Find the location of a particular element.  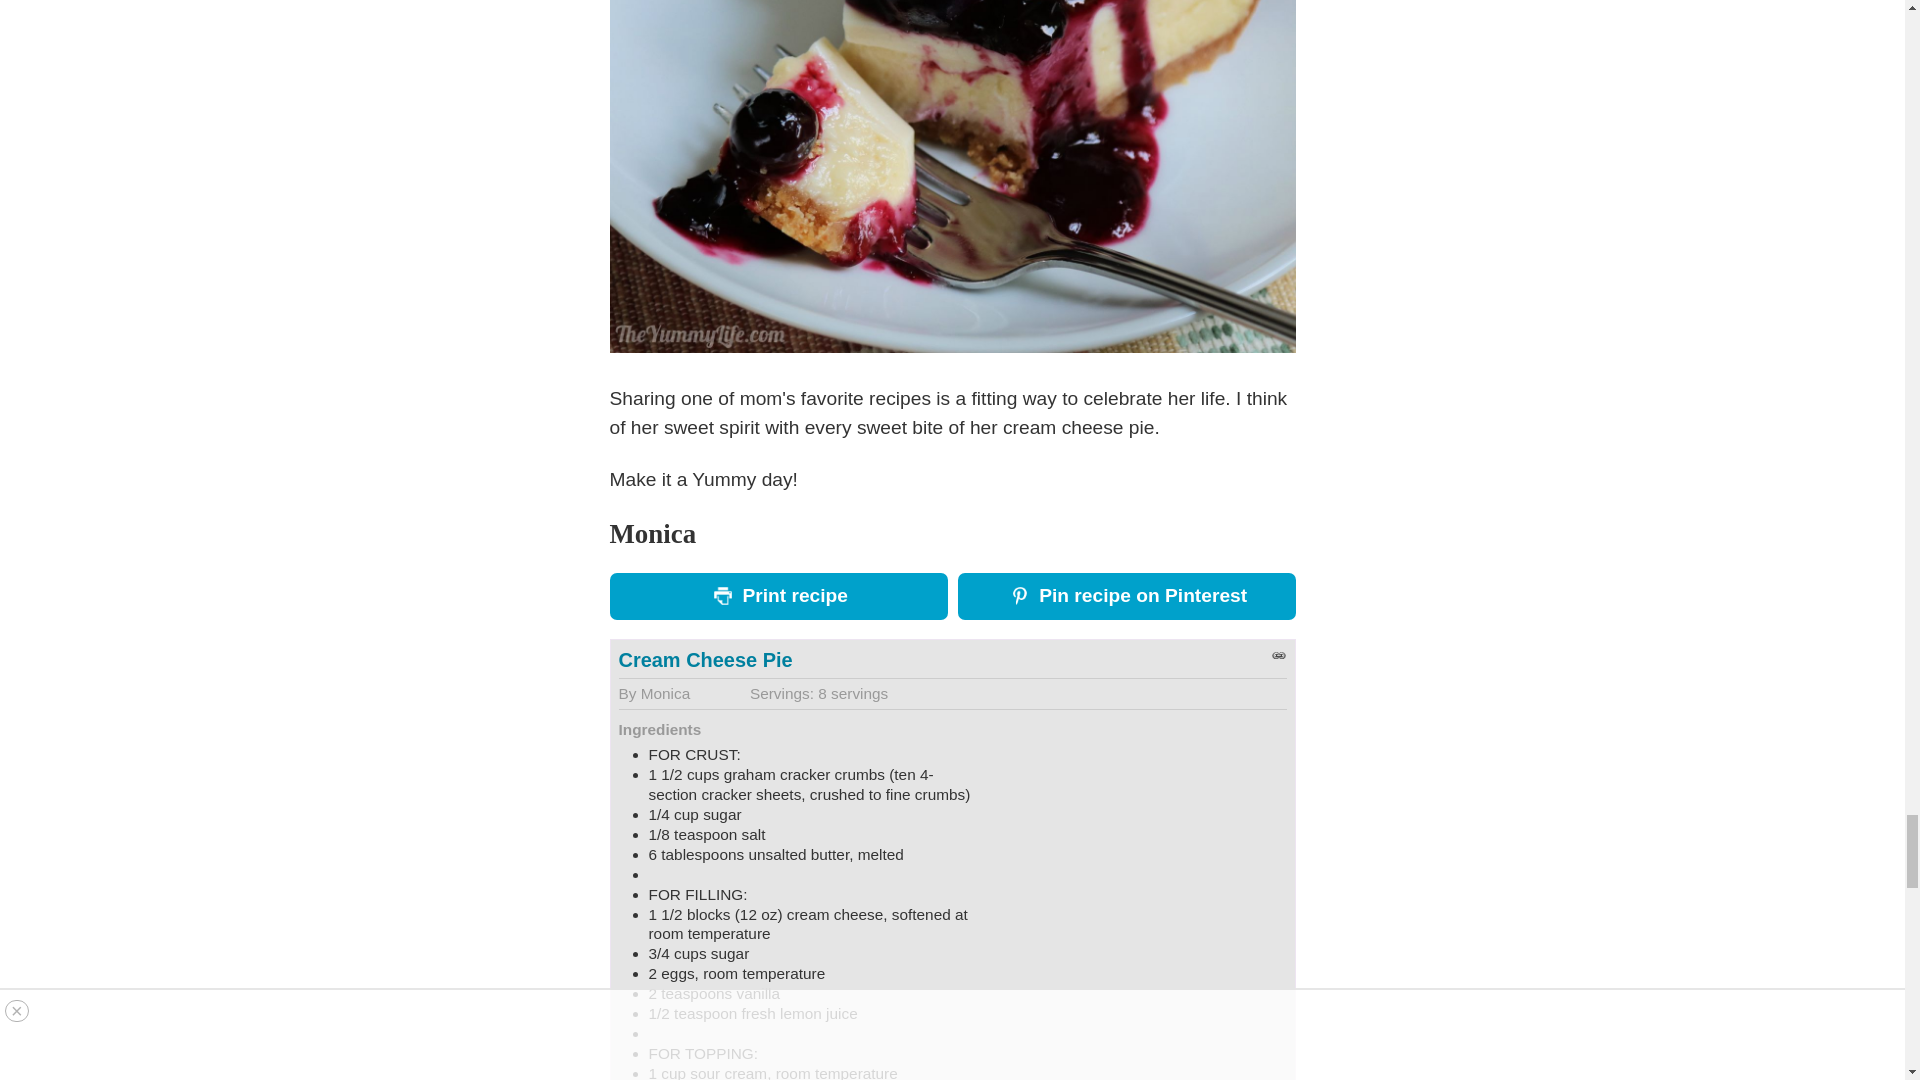

Link directly to this recipe is located at coordinates (1278, 656).